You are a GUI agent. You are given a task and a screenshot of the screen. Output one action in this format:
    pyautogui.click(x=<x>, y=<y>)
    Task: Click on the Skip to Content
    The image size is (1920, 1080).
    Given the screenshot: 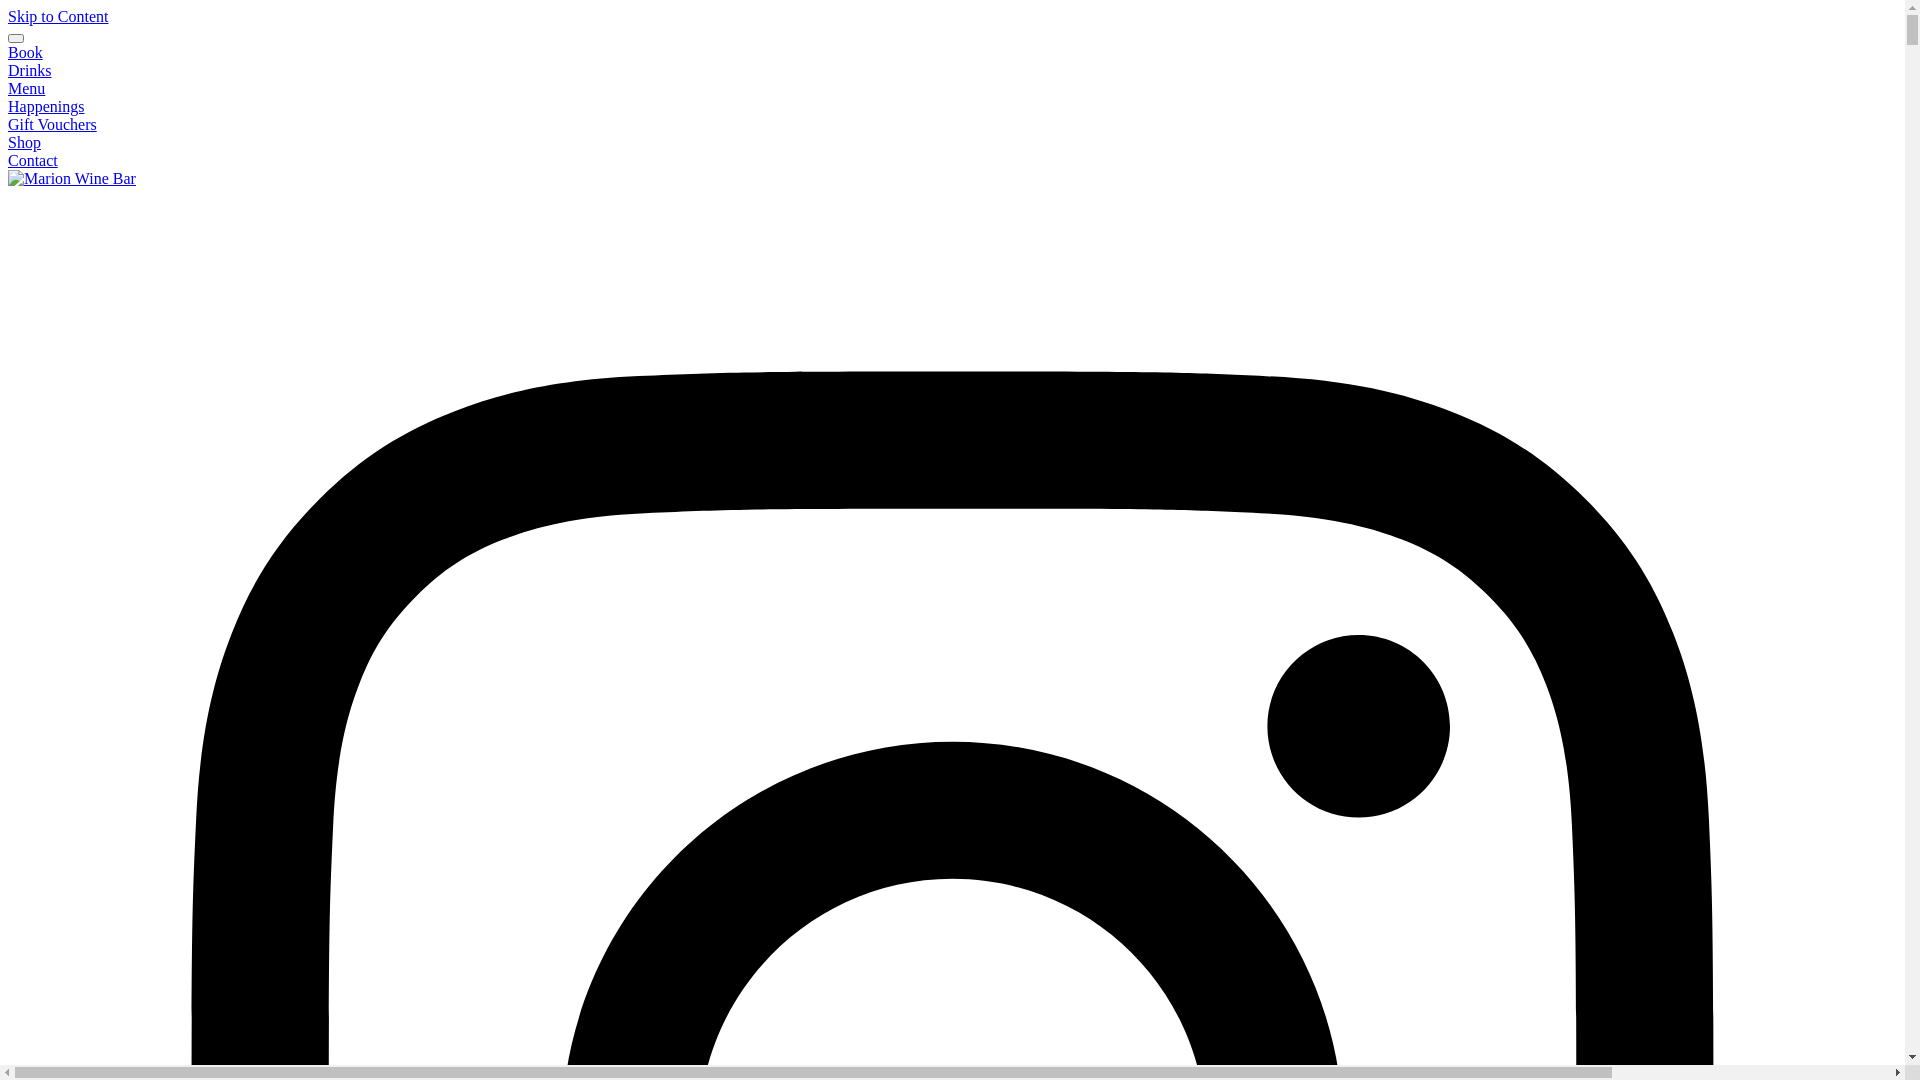 What is the action you would take?
    pyautogui.click(x=58, y=16)
    